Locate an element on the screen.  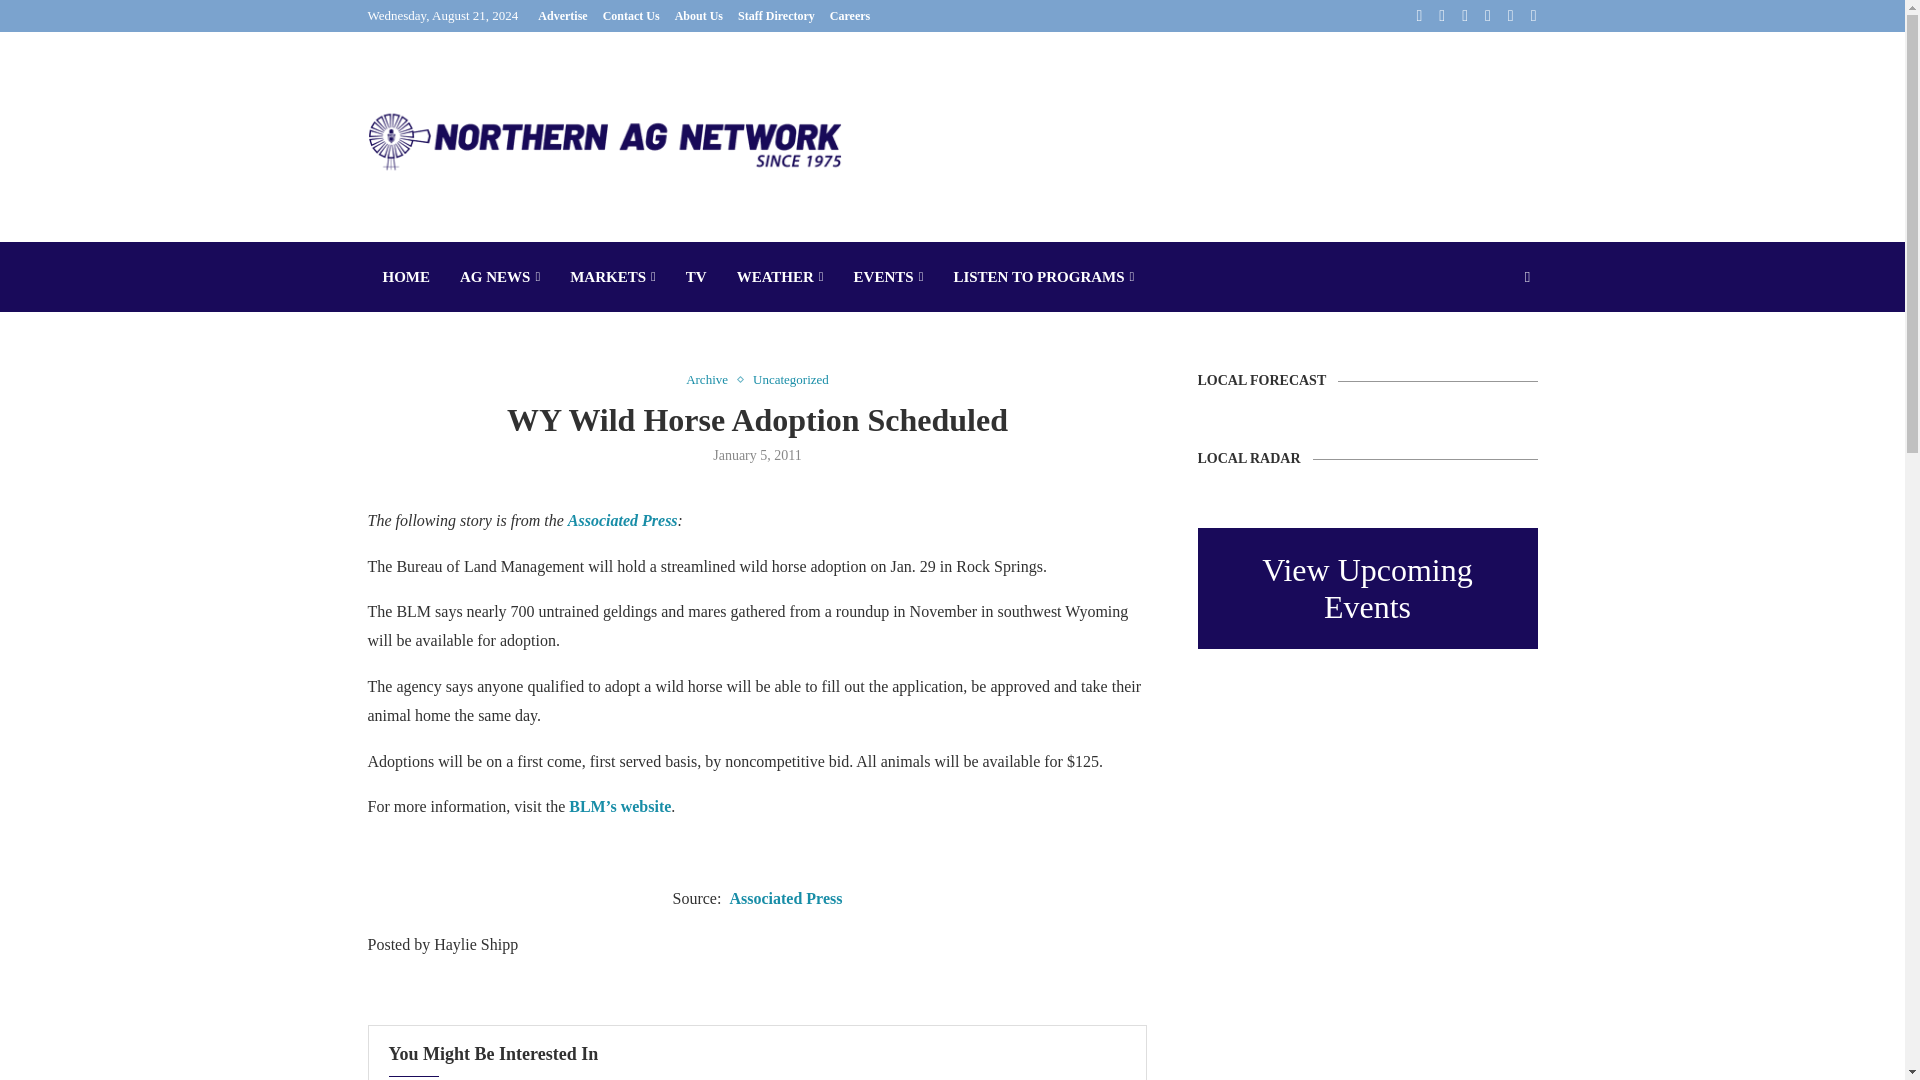
About Us is located at coordinates (699, 16).